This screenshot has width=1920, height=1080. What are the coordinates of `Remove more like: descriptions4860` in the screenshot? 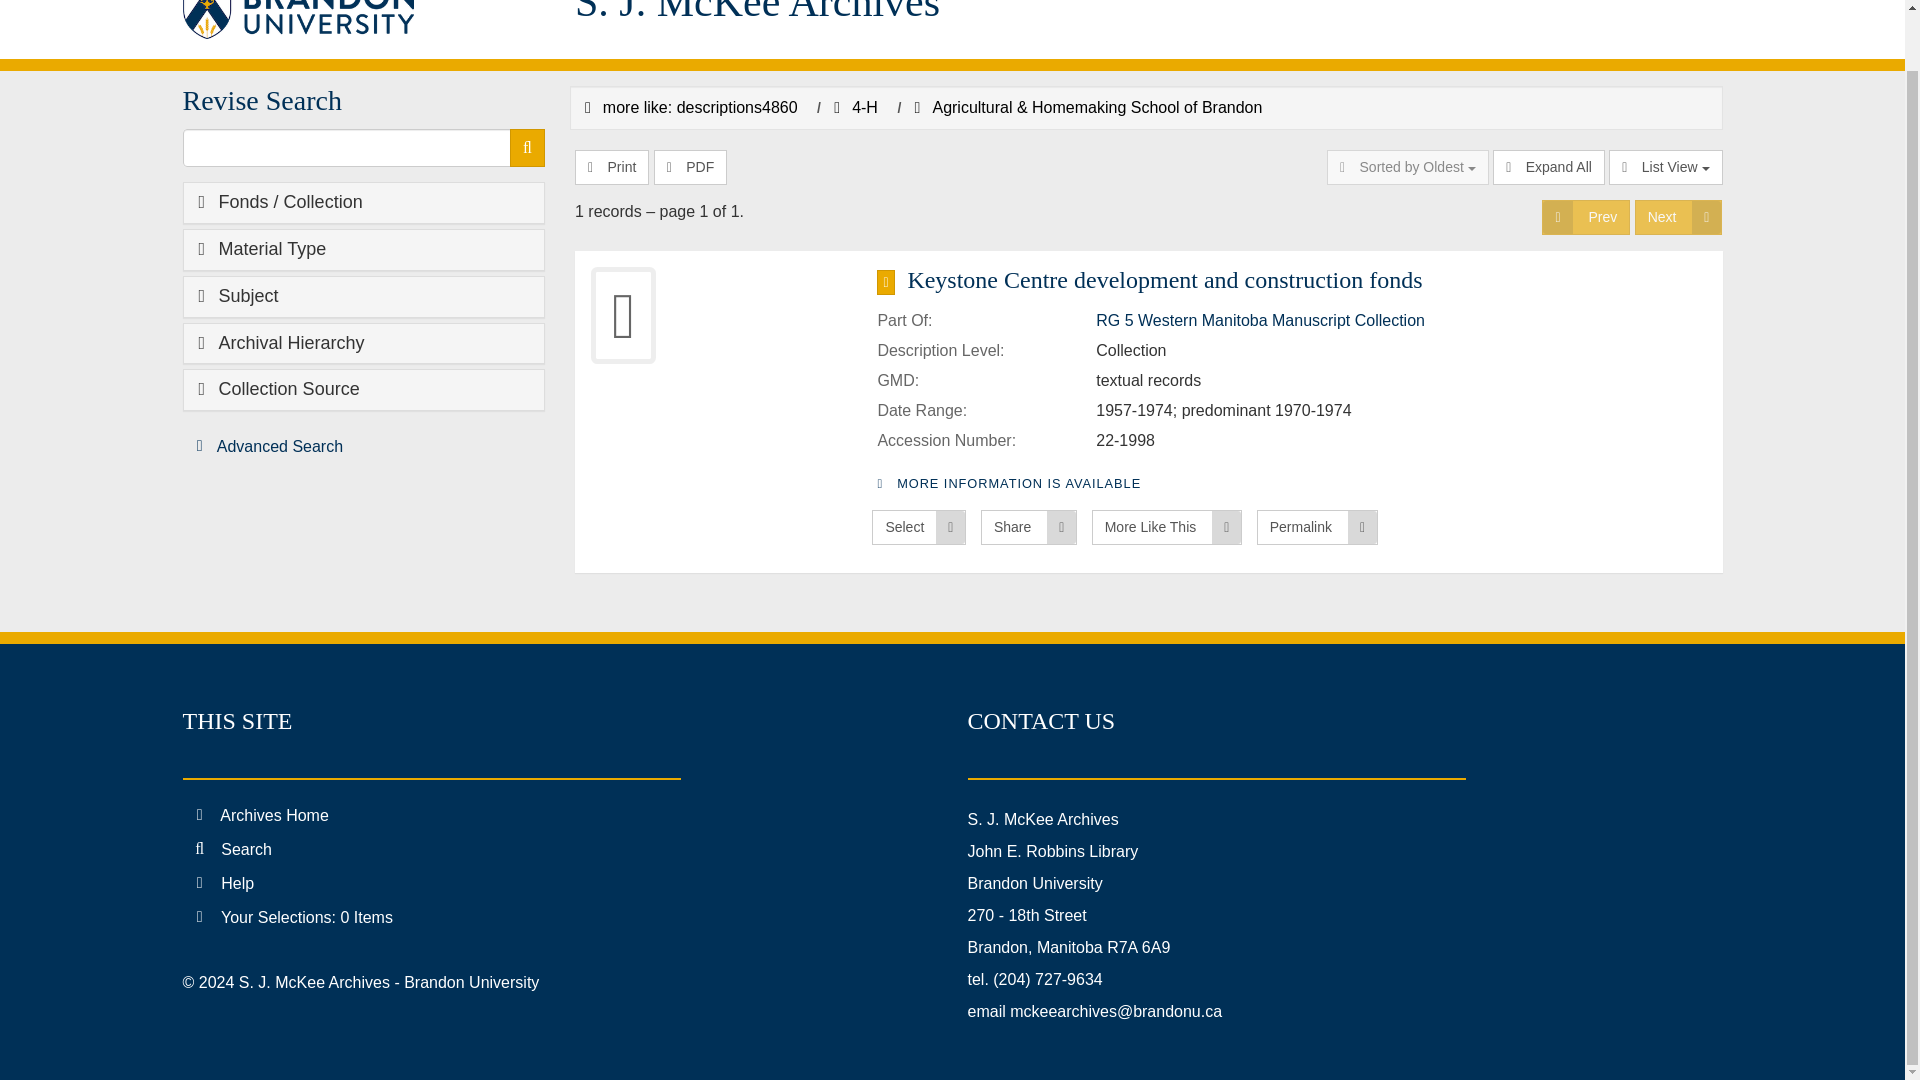 It's located at (692, 107).